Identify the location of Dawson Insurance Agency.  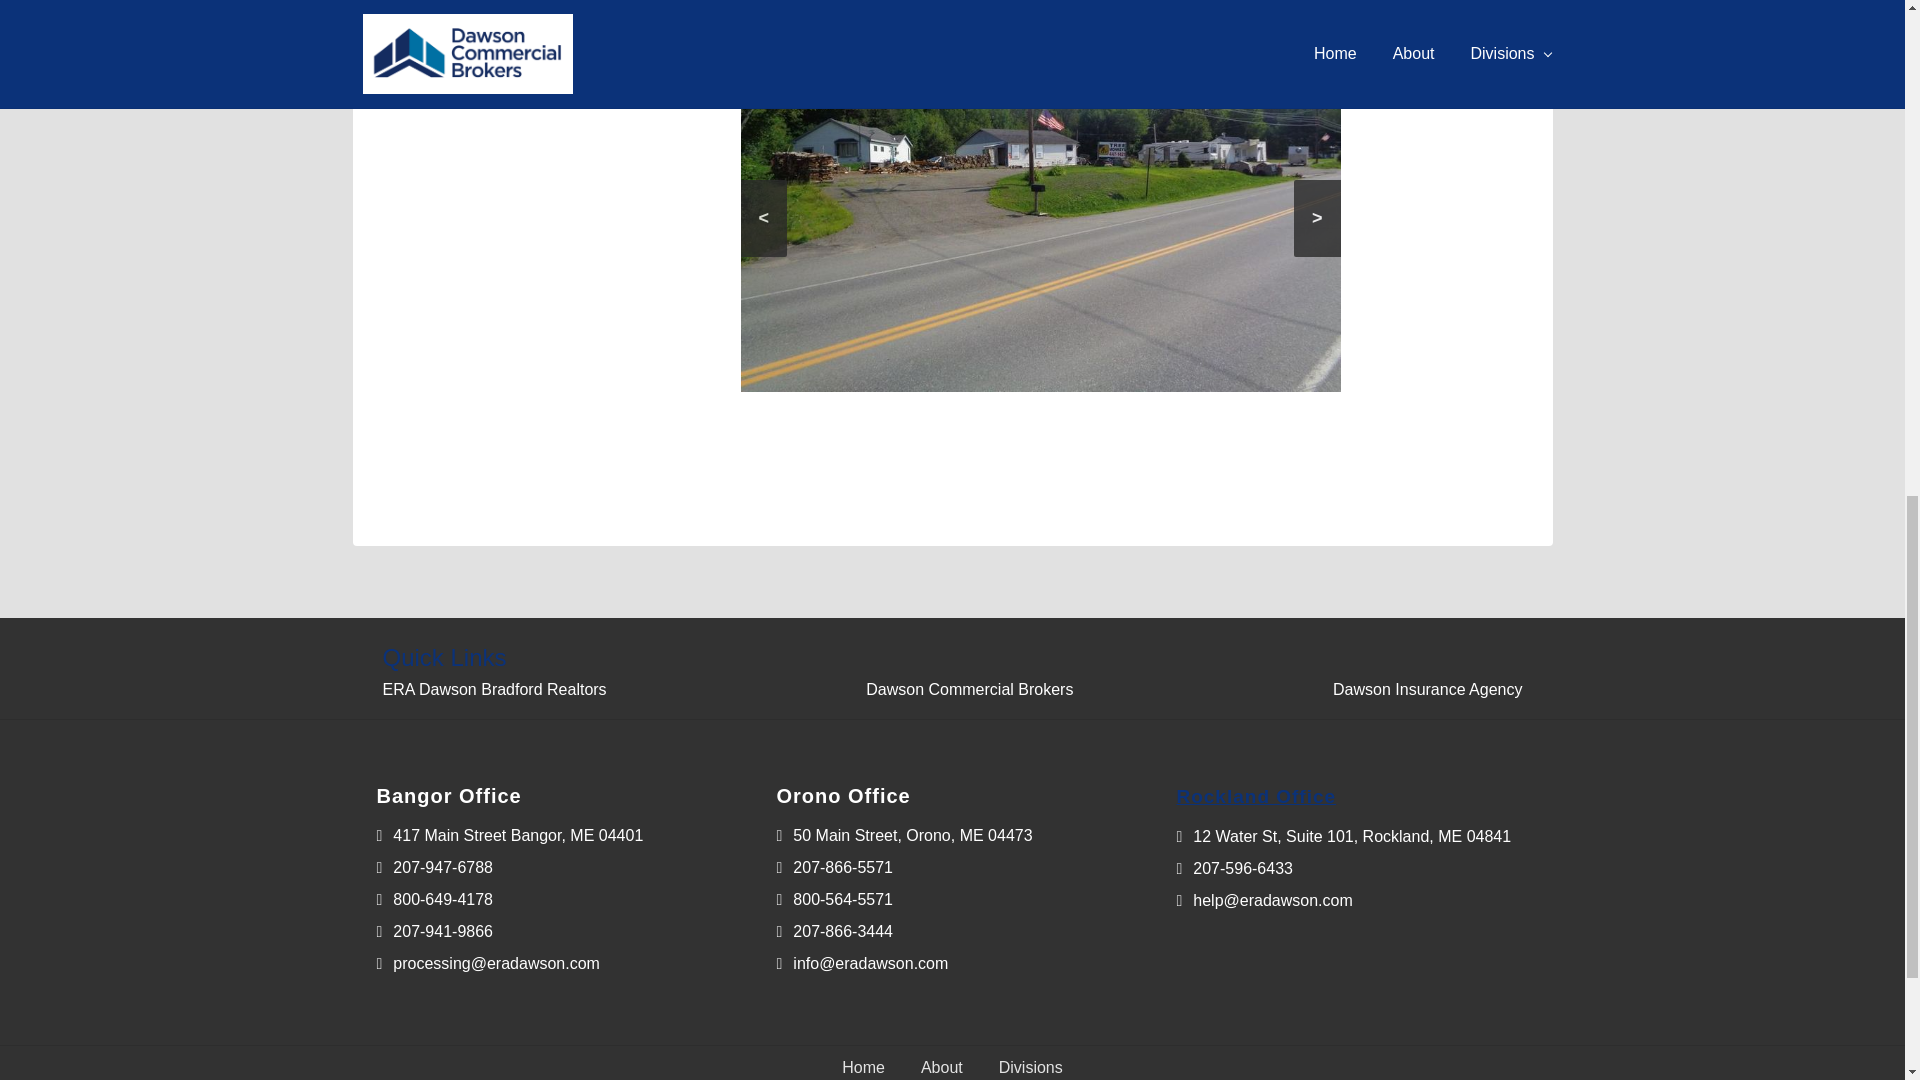
(1427, 689).